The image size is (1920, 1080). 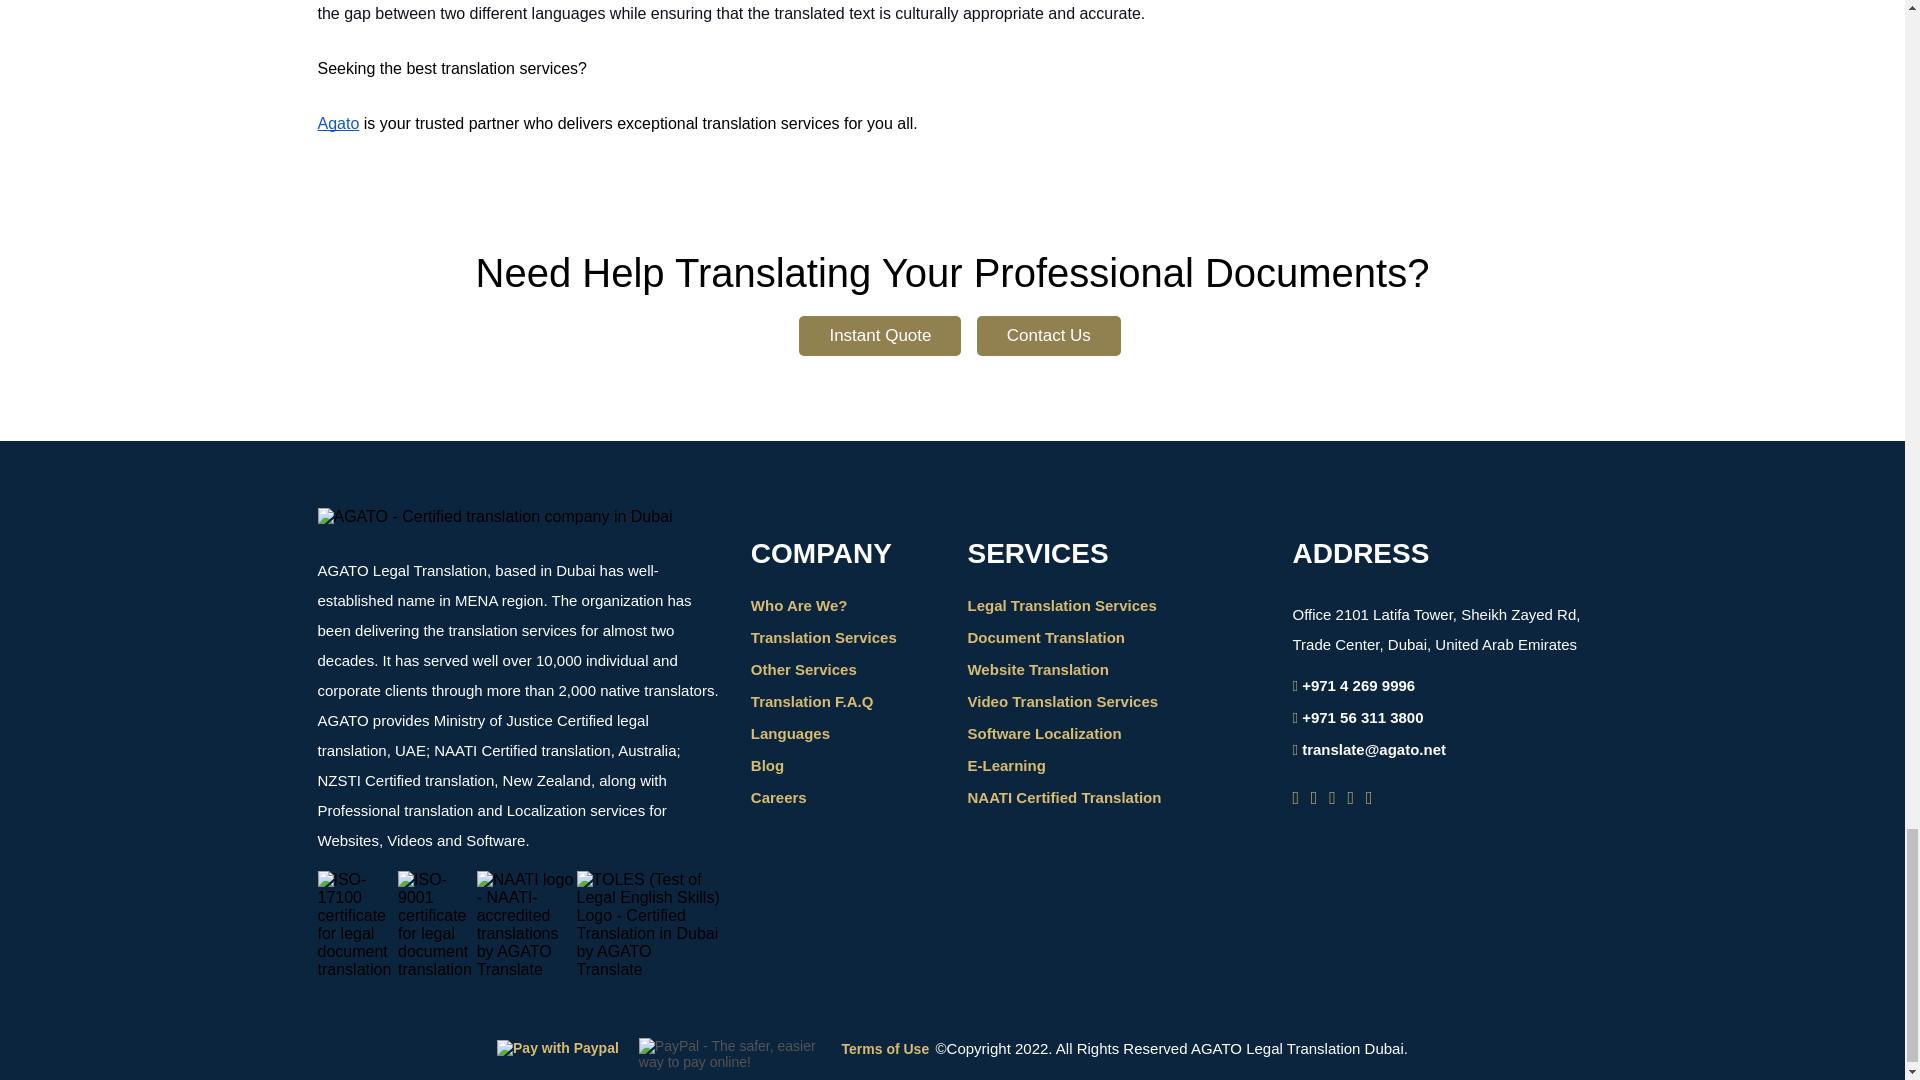 I want to click on Blog, so click(x=766, y=766).